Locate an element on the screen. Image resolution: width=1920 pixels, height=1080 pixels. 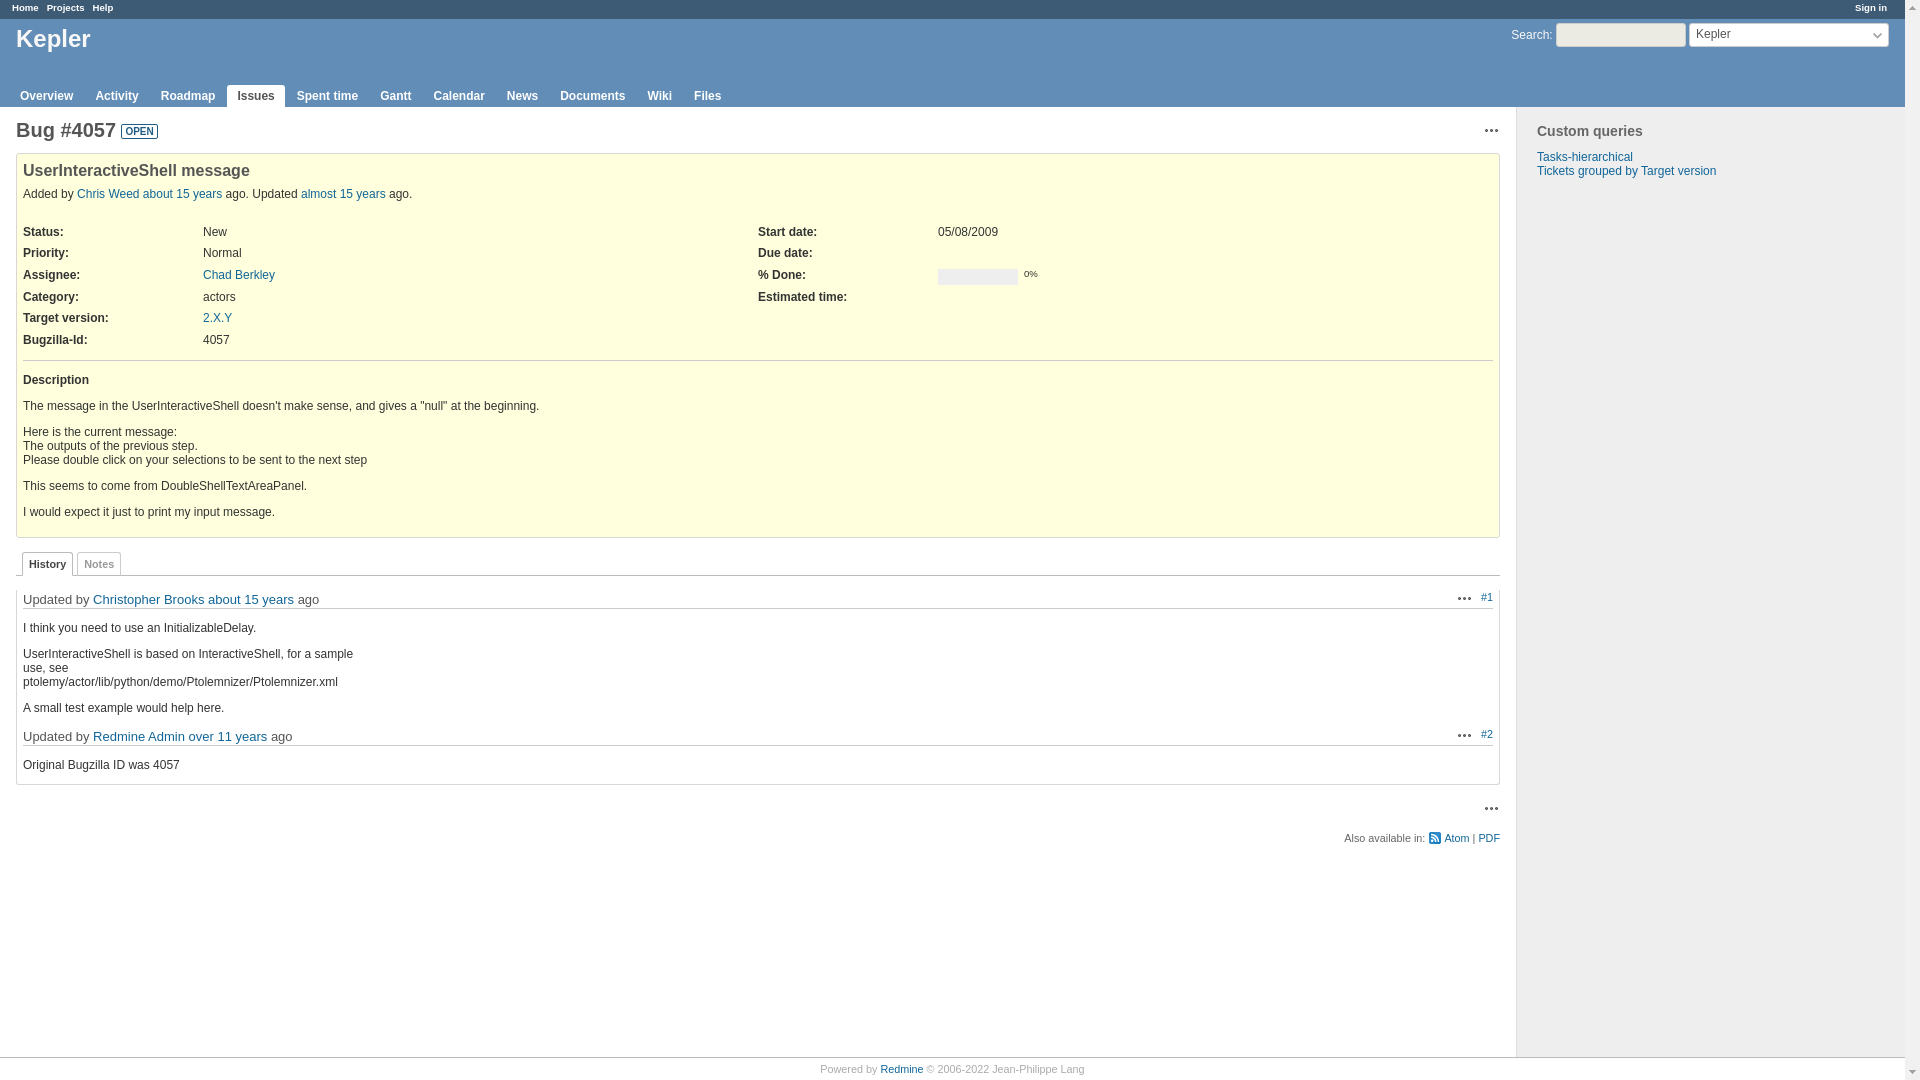
Notes is located at coordinates (98, 563).